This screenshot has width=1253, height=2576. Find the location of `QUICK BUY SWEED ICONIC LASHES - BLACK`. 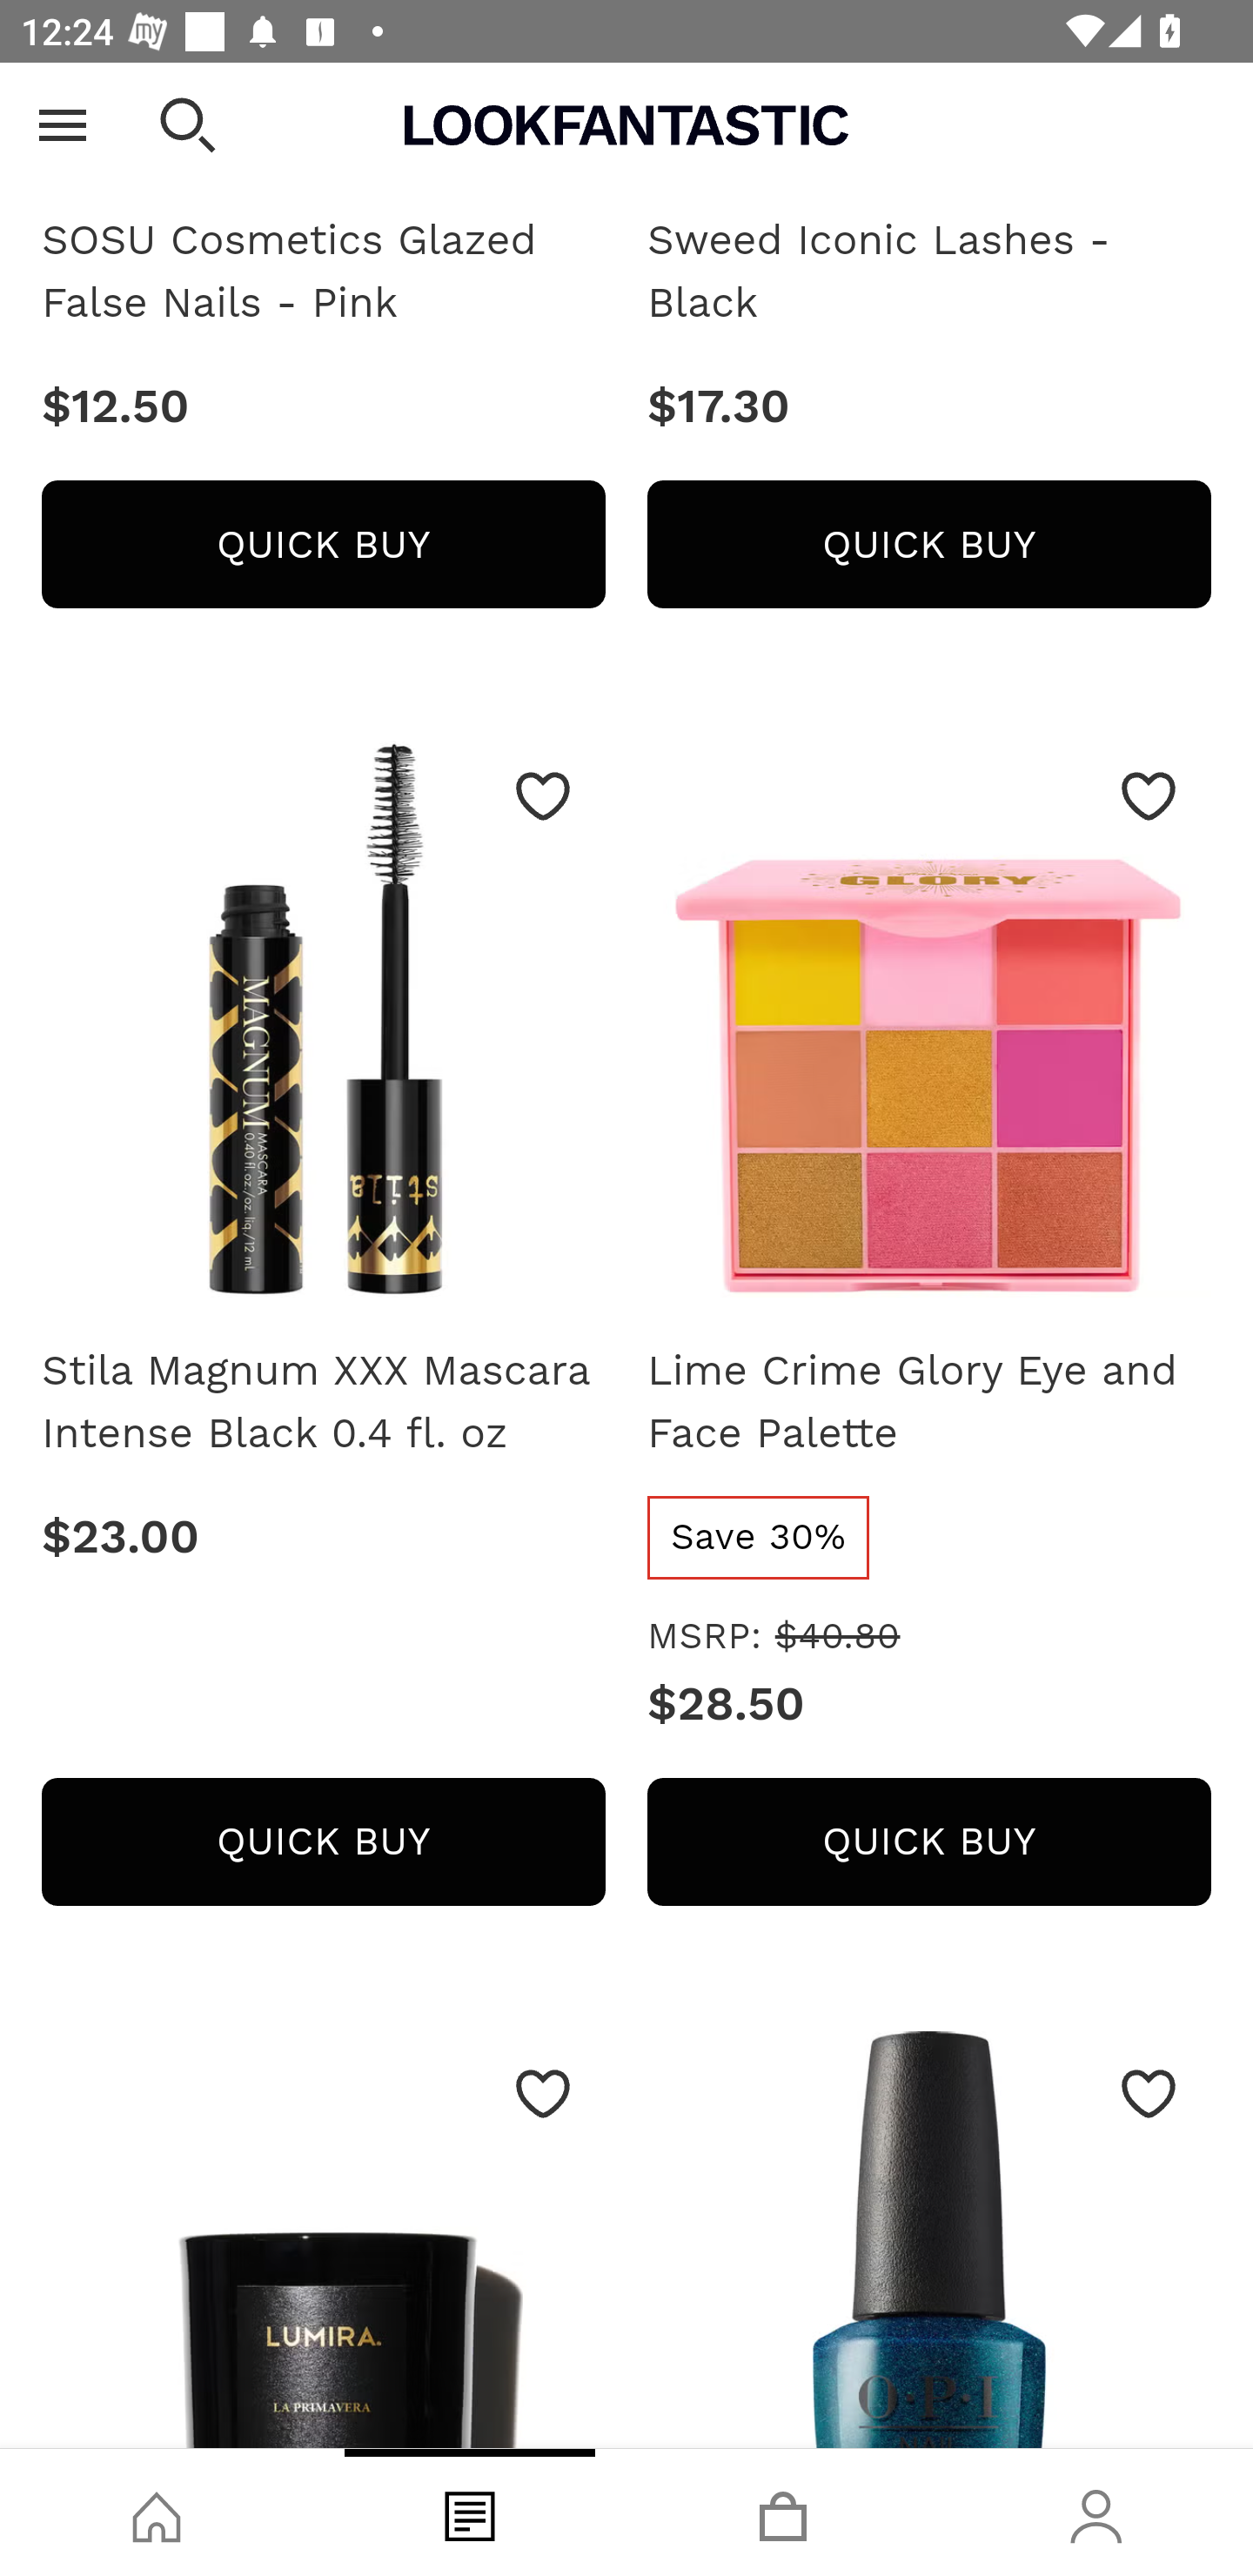

QUICK BUY SWEED ICONIC LASHES - BLACK is located at coordinates (929, 545).